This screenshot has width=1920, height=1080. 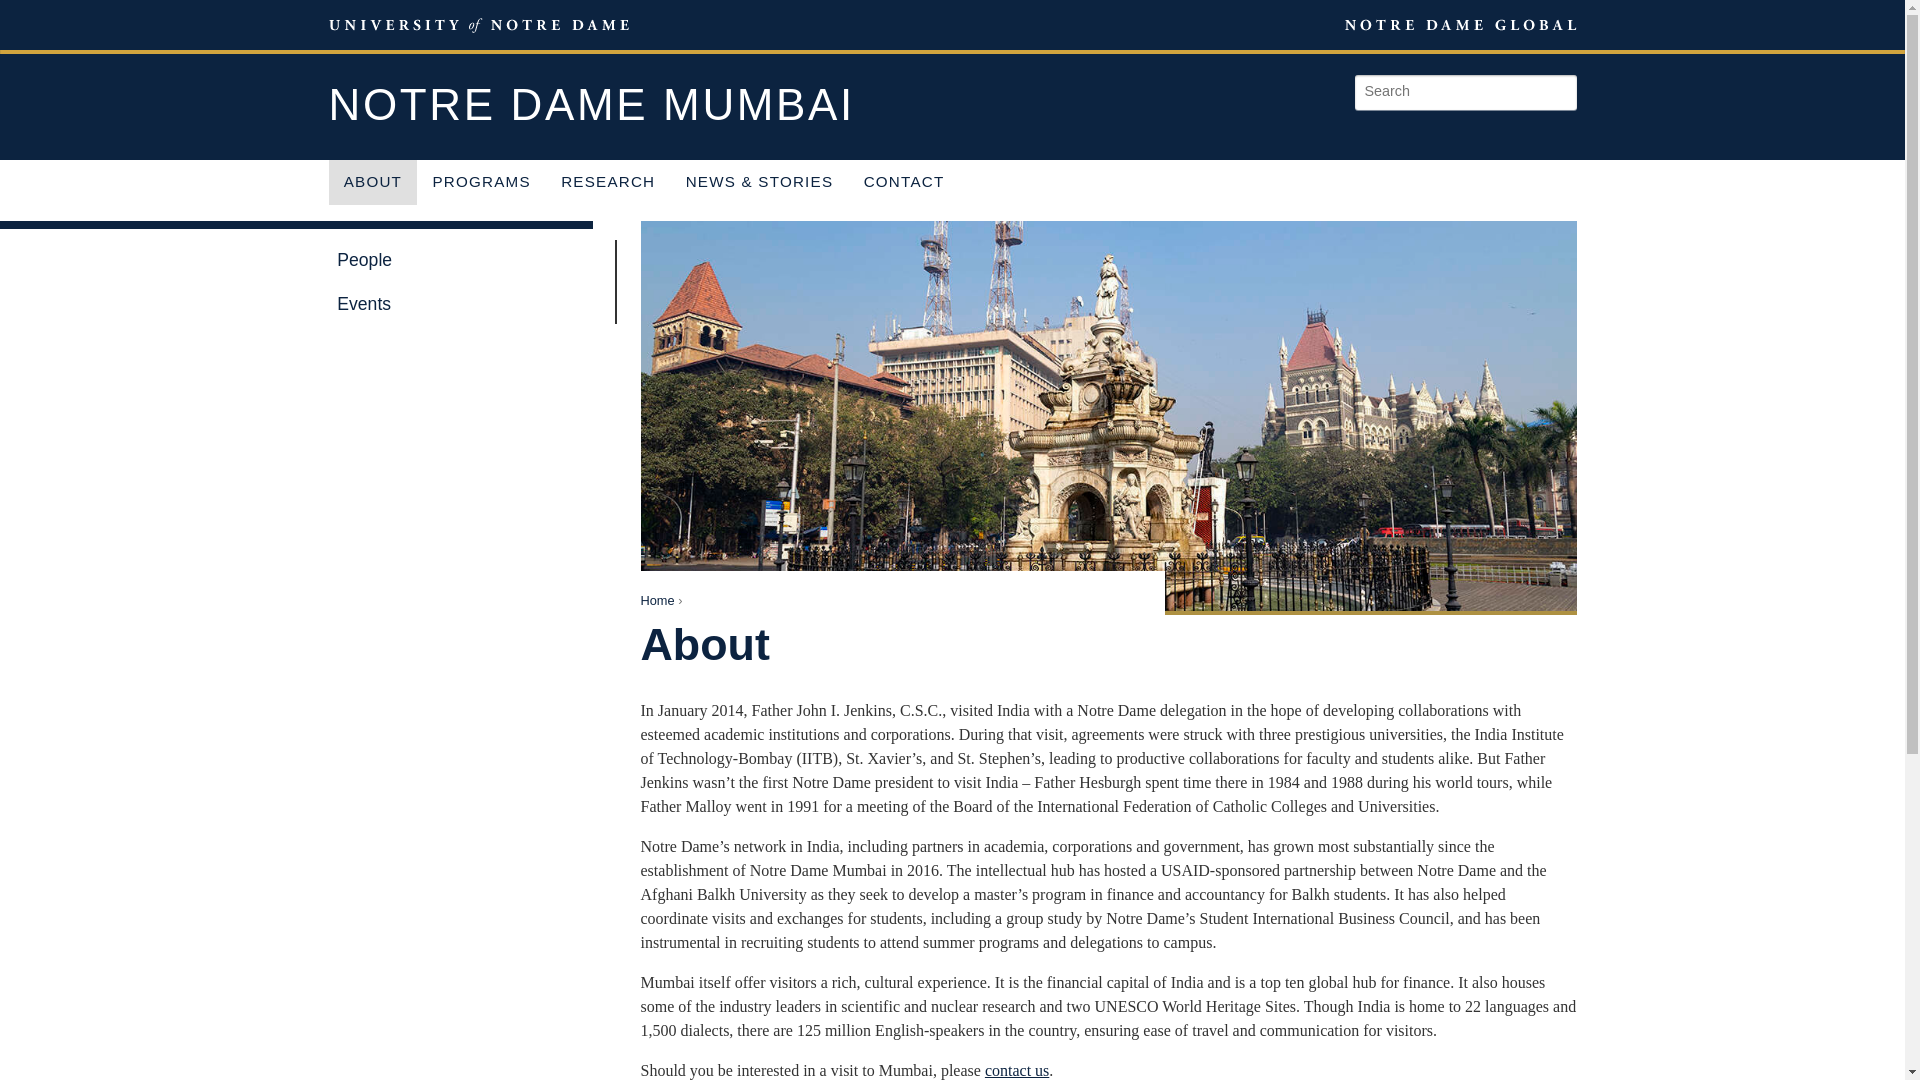 I want to click on PROGRAMS, so click(x=480, y=182).